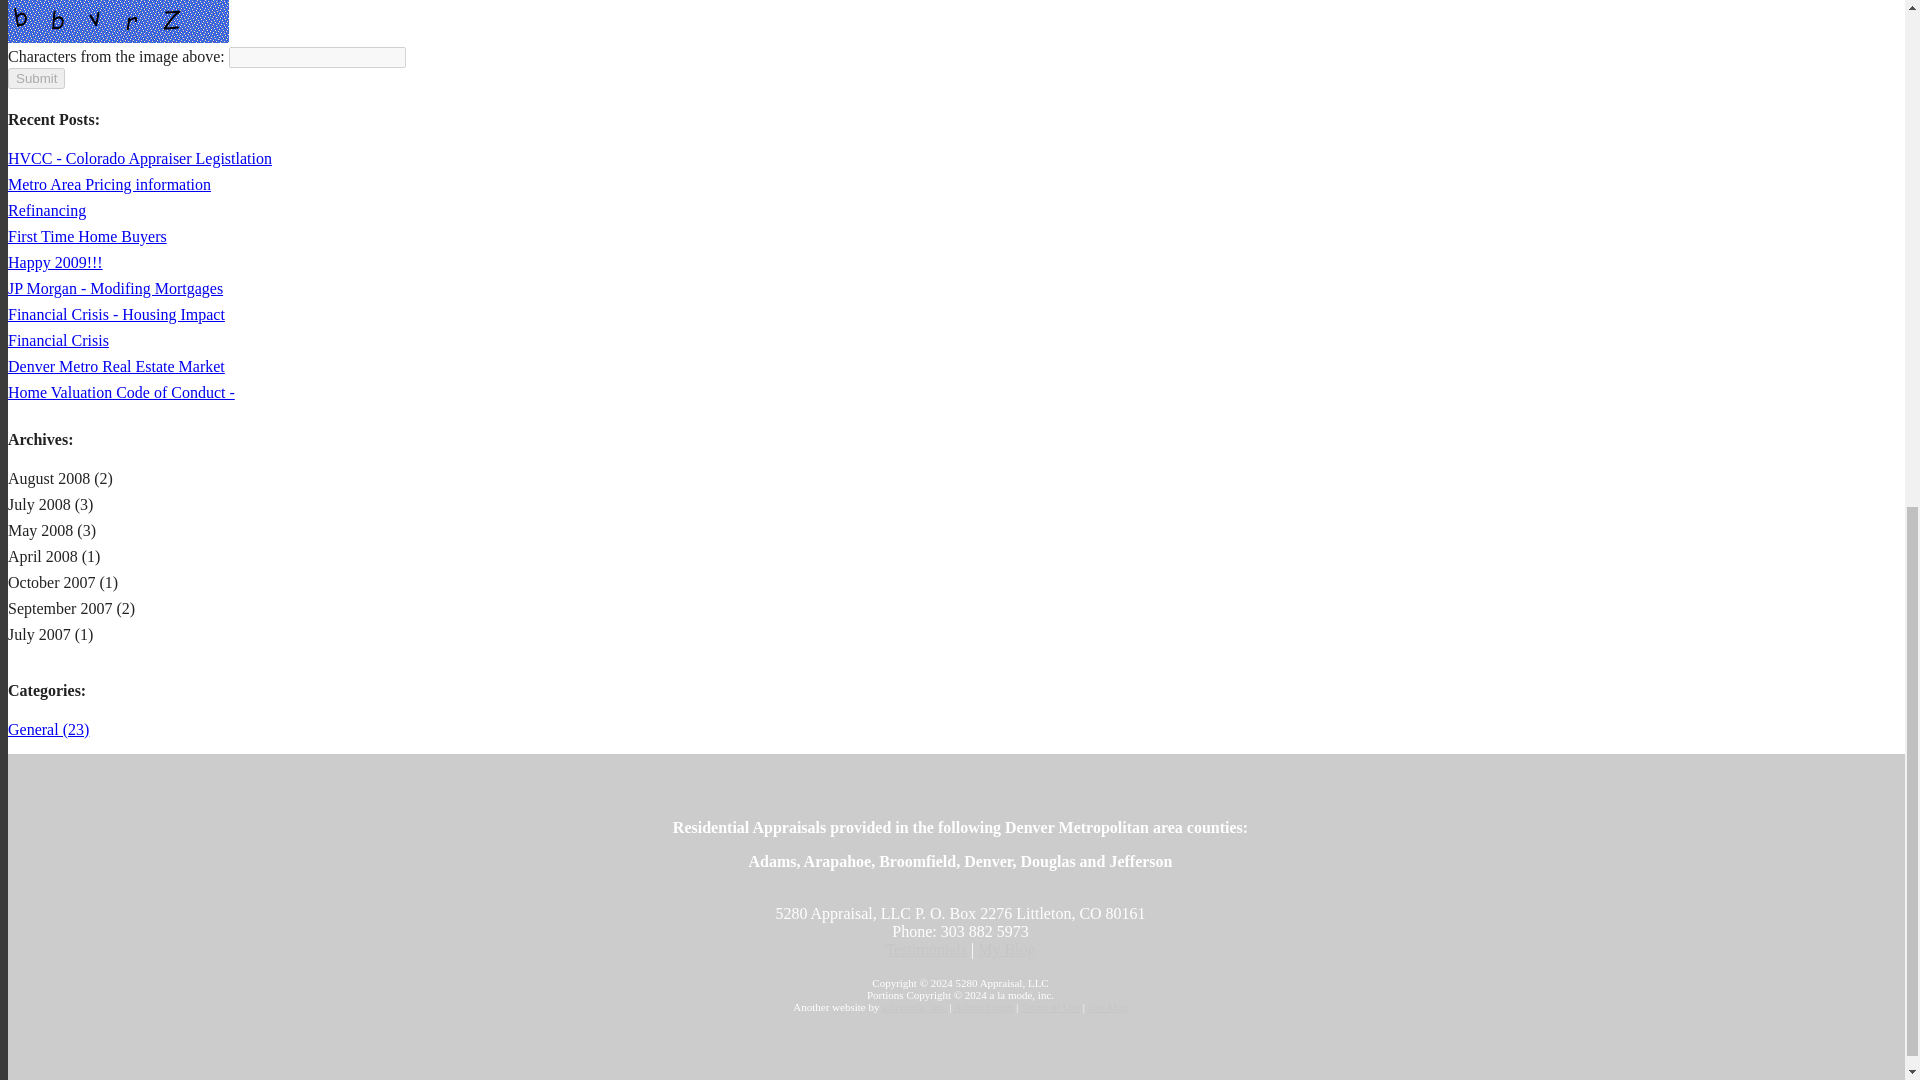 The image size is (1920, 1080). What do you see at coordinates (58, 340) in the screenshot?
I see `Financial Crisis` at bounding box center [58, 340].